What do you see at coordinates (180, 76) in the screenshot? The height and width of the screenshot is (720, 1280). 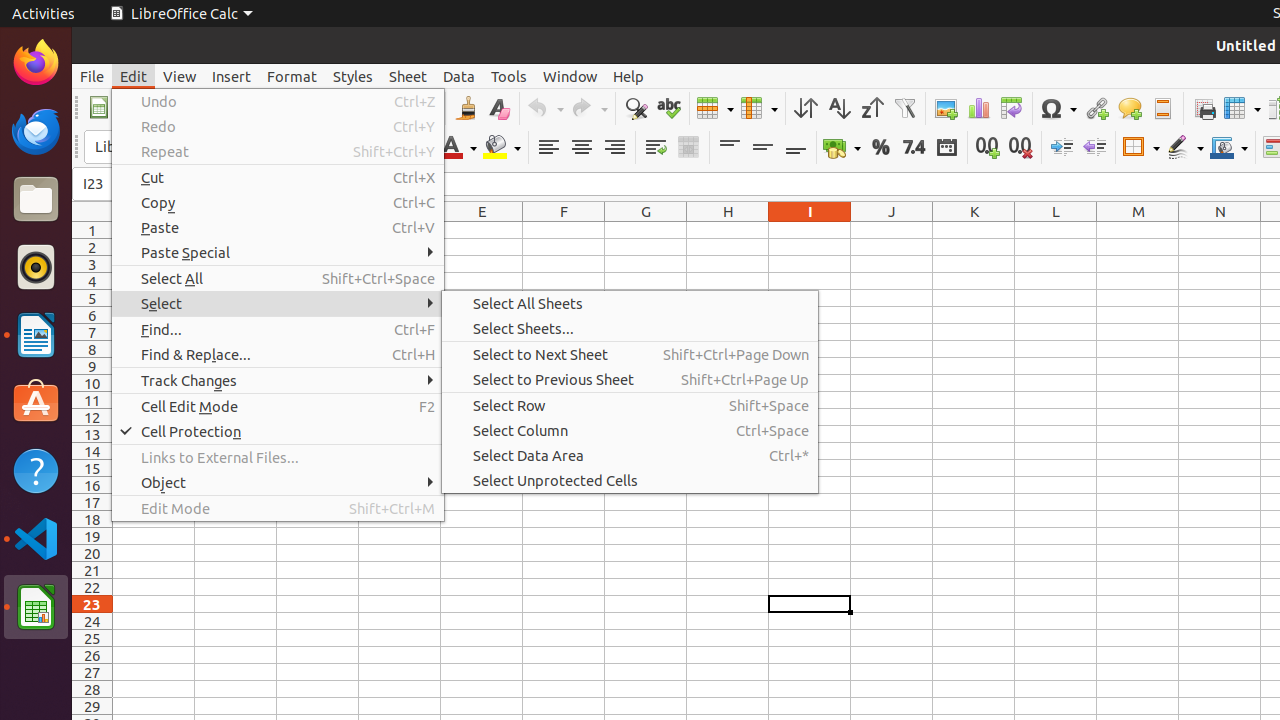 I see `View` at bounding box center [180, 76].